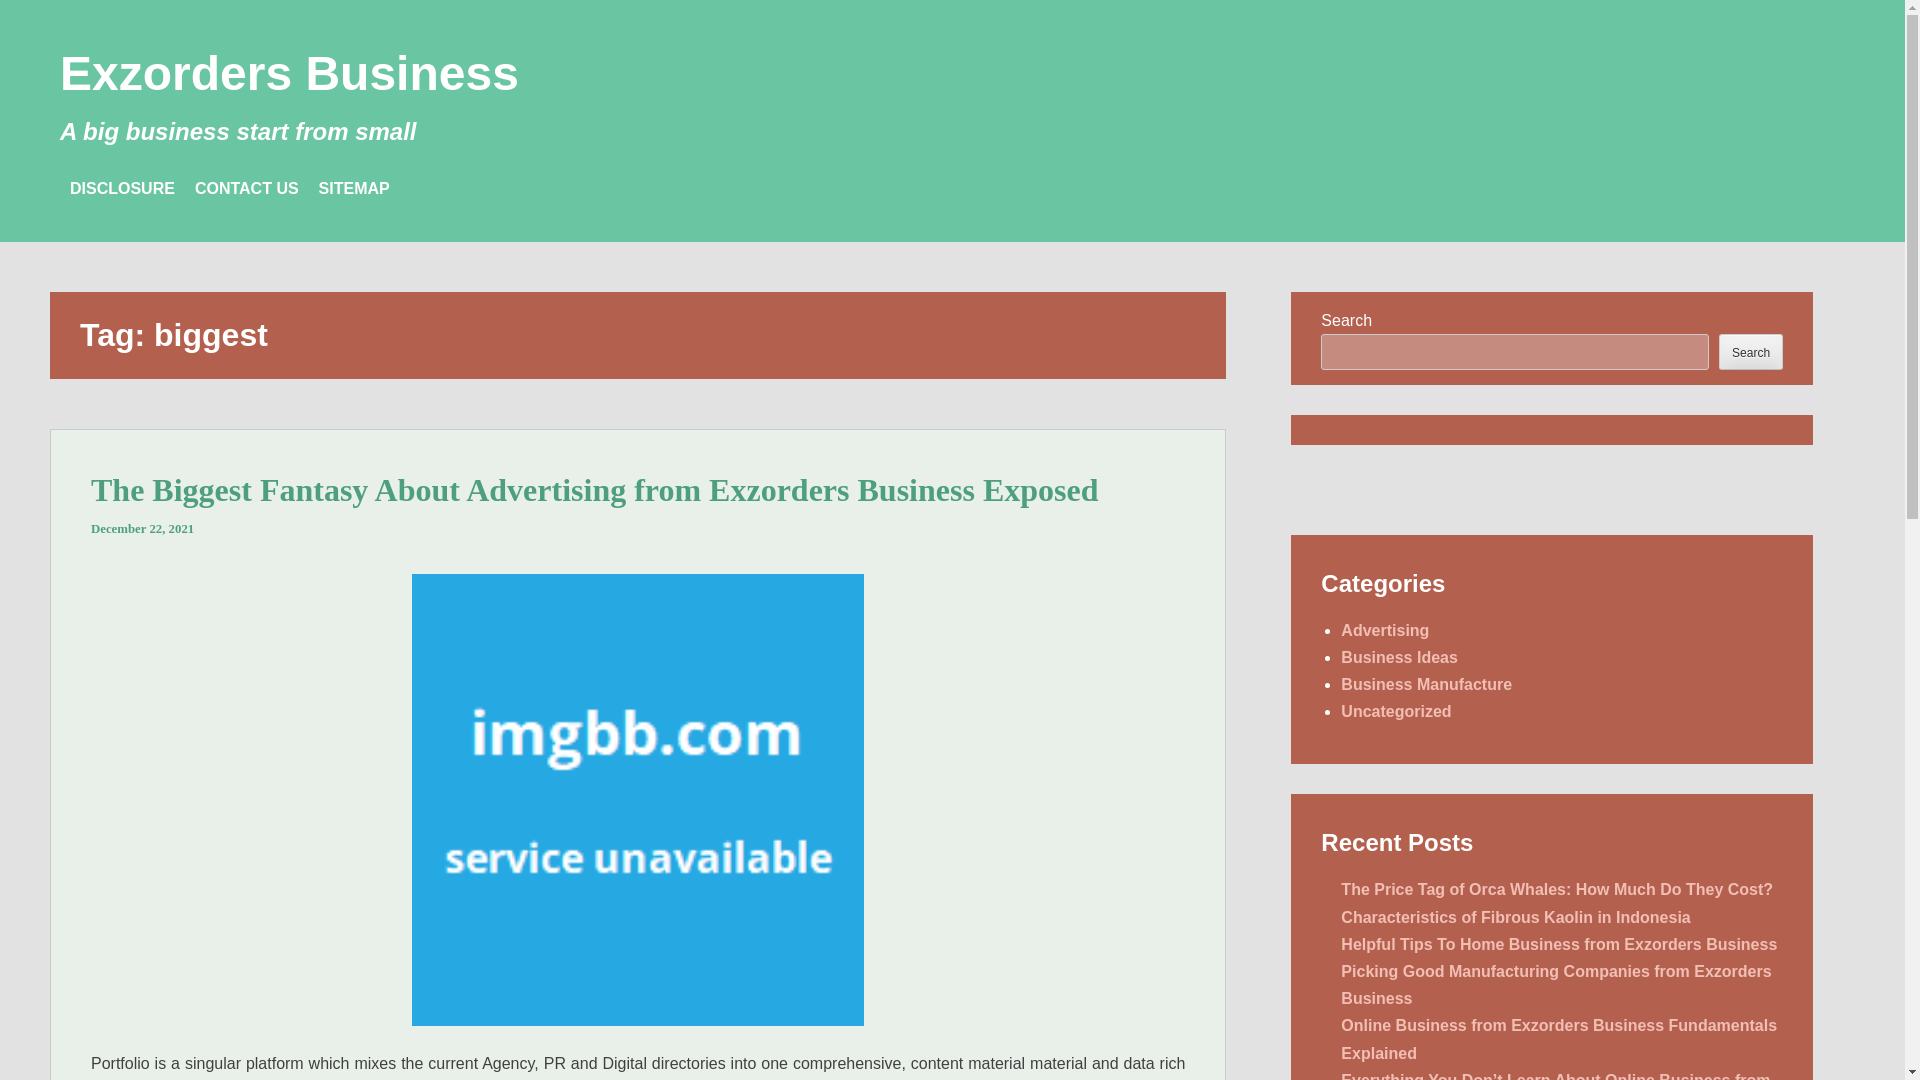 This screenshot has height=1080, width=1920. Describe the element at coordinates (354, 188) in the screenshot. I see `SITEMAP` at that location.